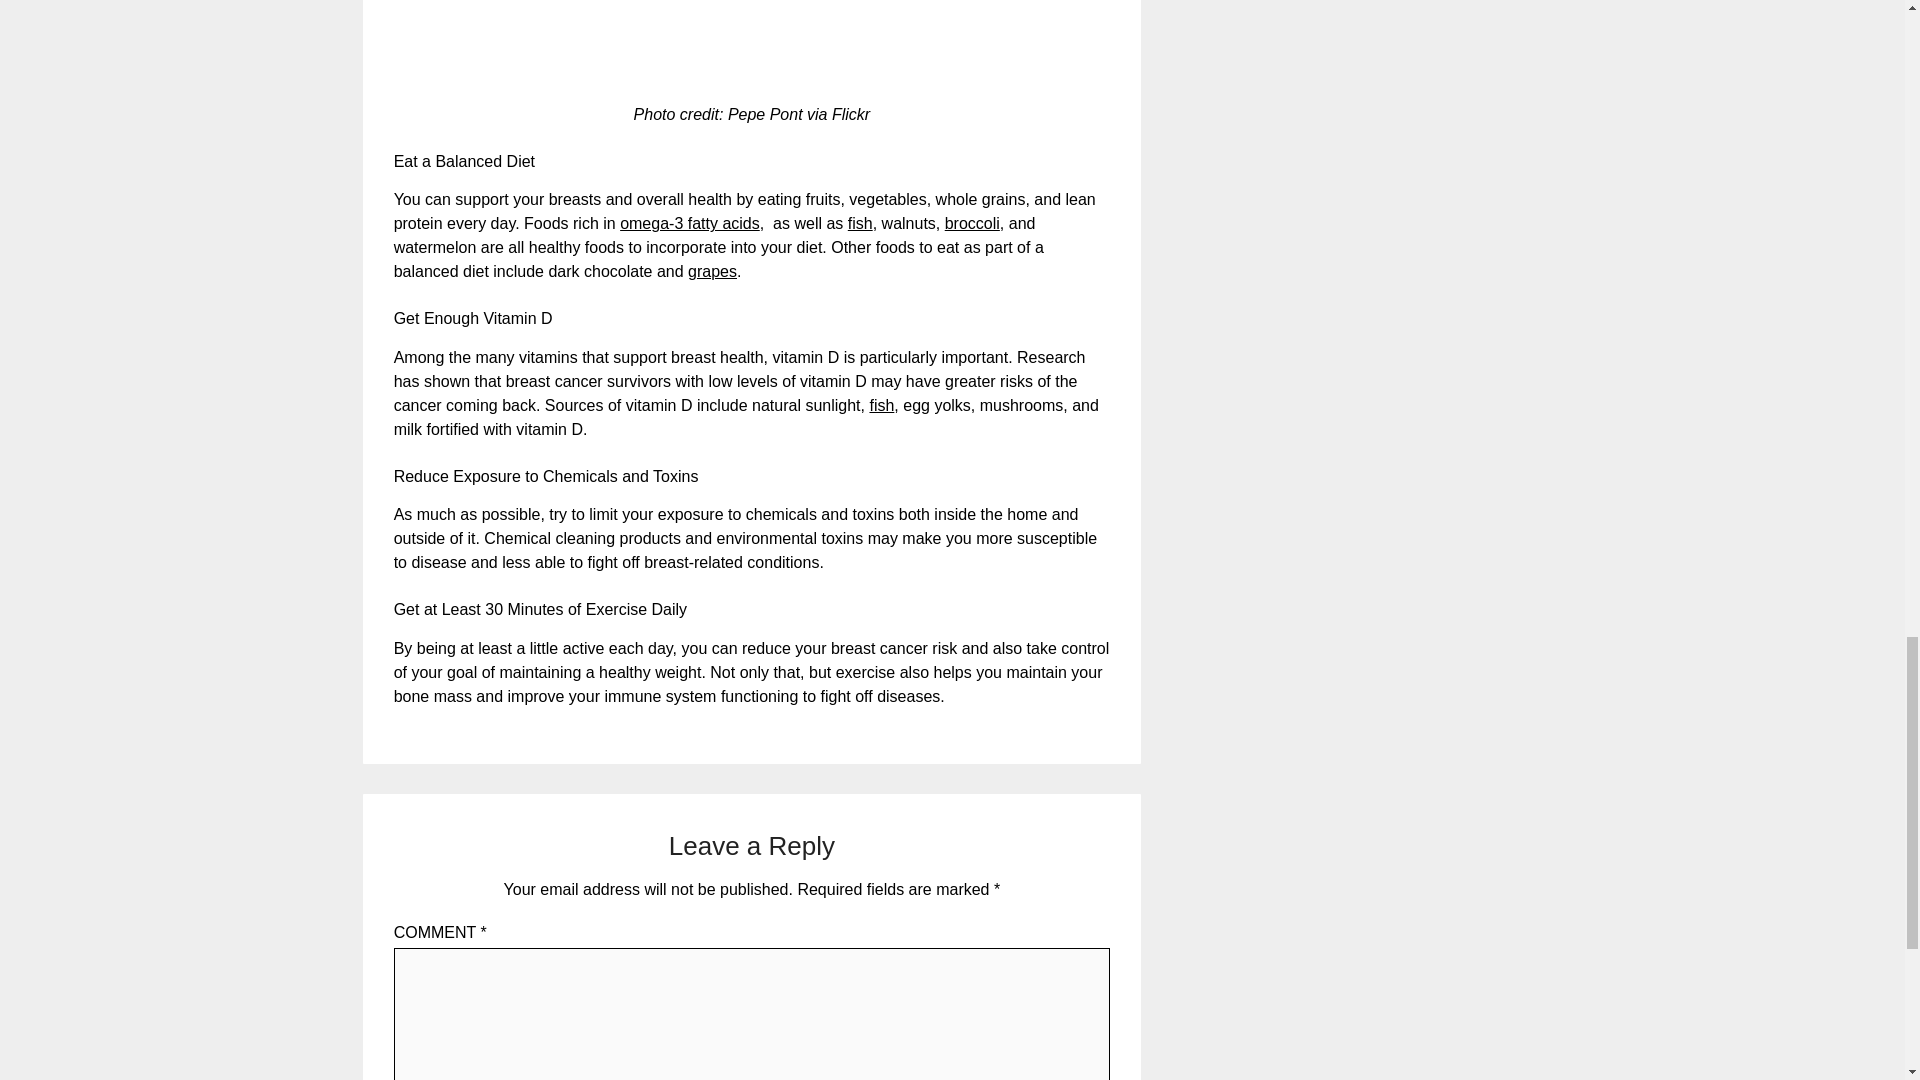 The width and height of the screenshot is (1920, 1080). Describe the element at coordinates (860, 223) in the screenshot. I see `fish` at that location.